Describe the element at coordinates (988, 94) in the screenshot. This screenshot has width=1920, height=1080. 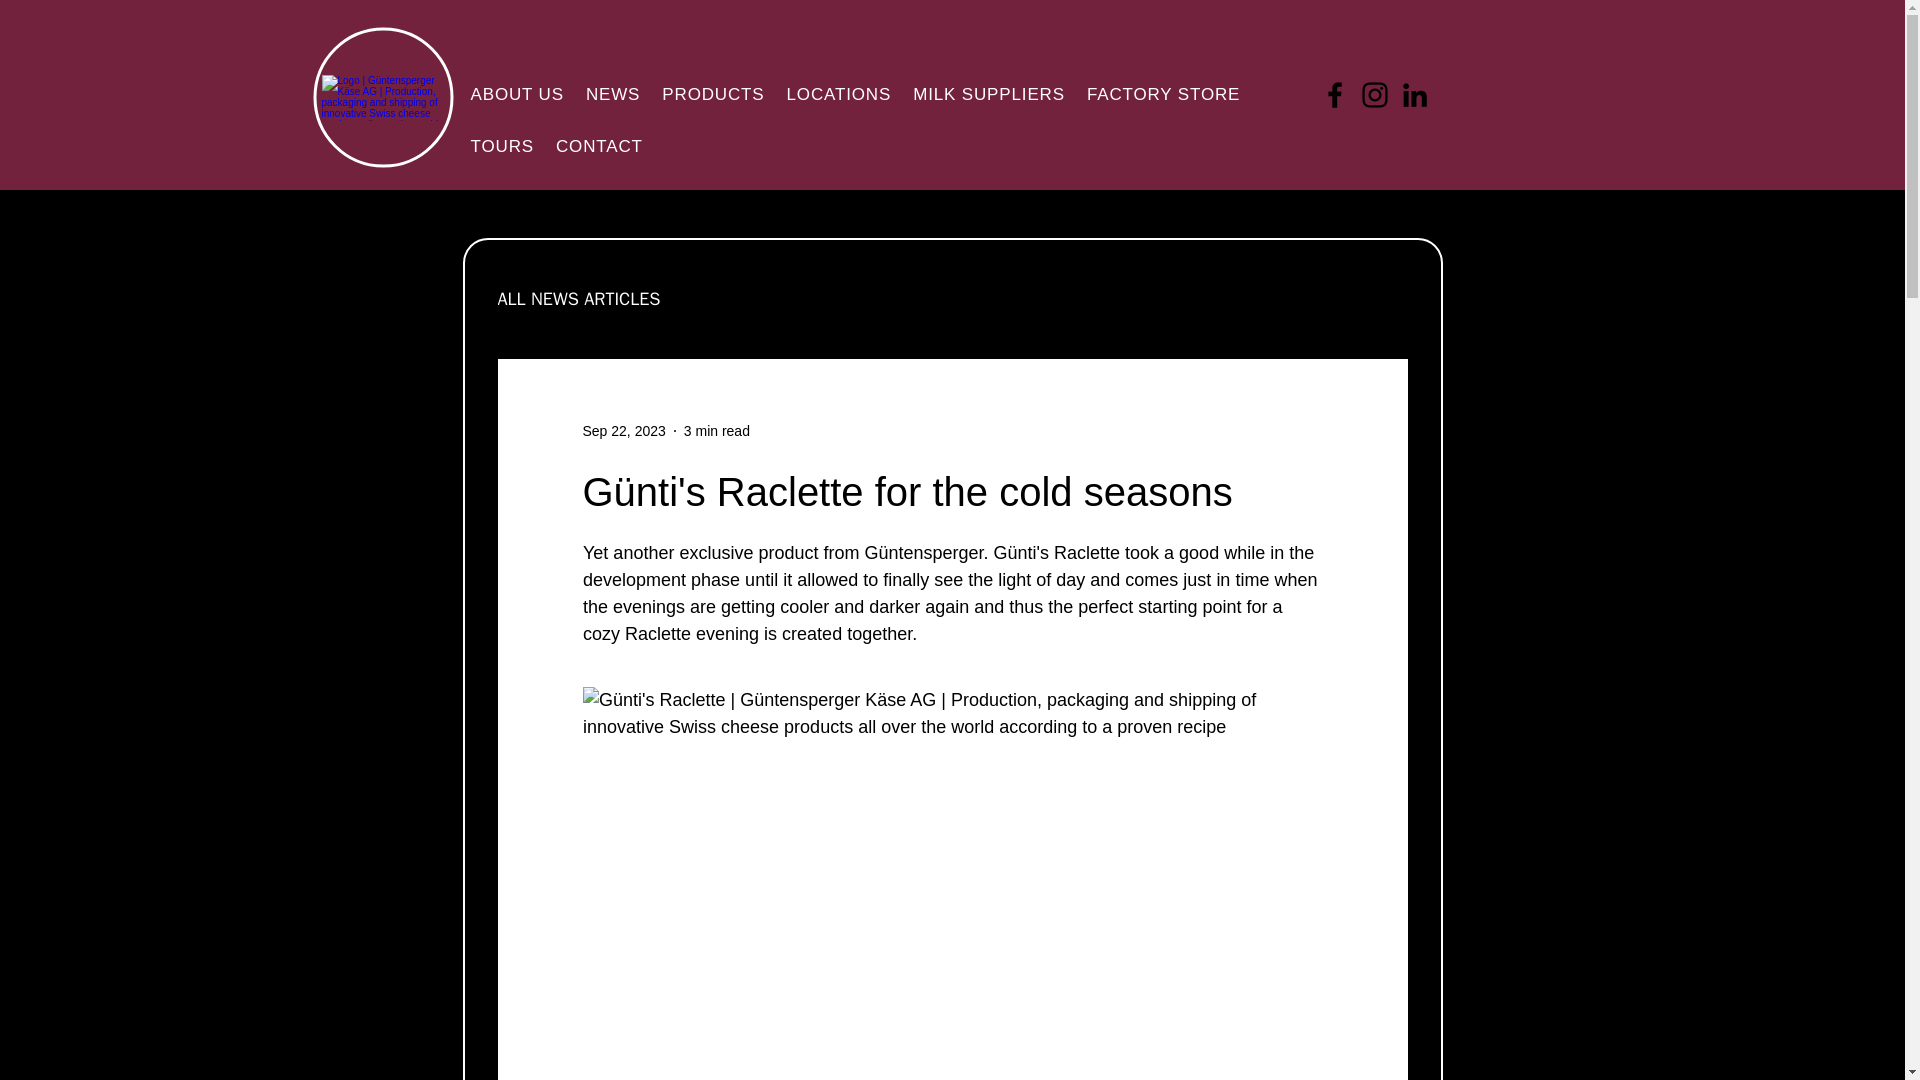
I see `MILK SUPPLIERS` at that location.